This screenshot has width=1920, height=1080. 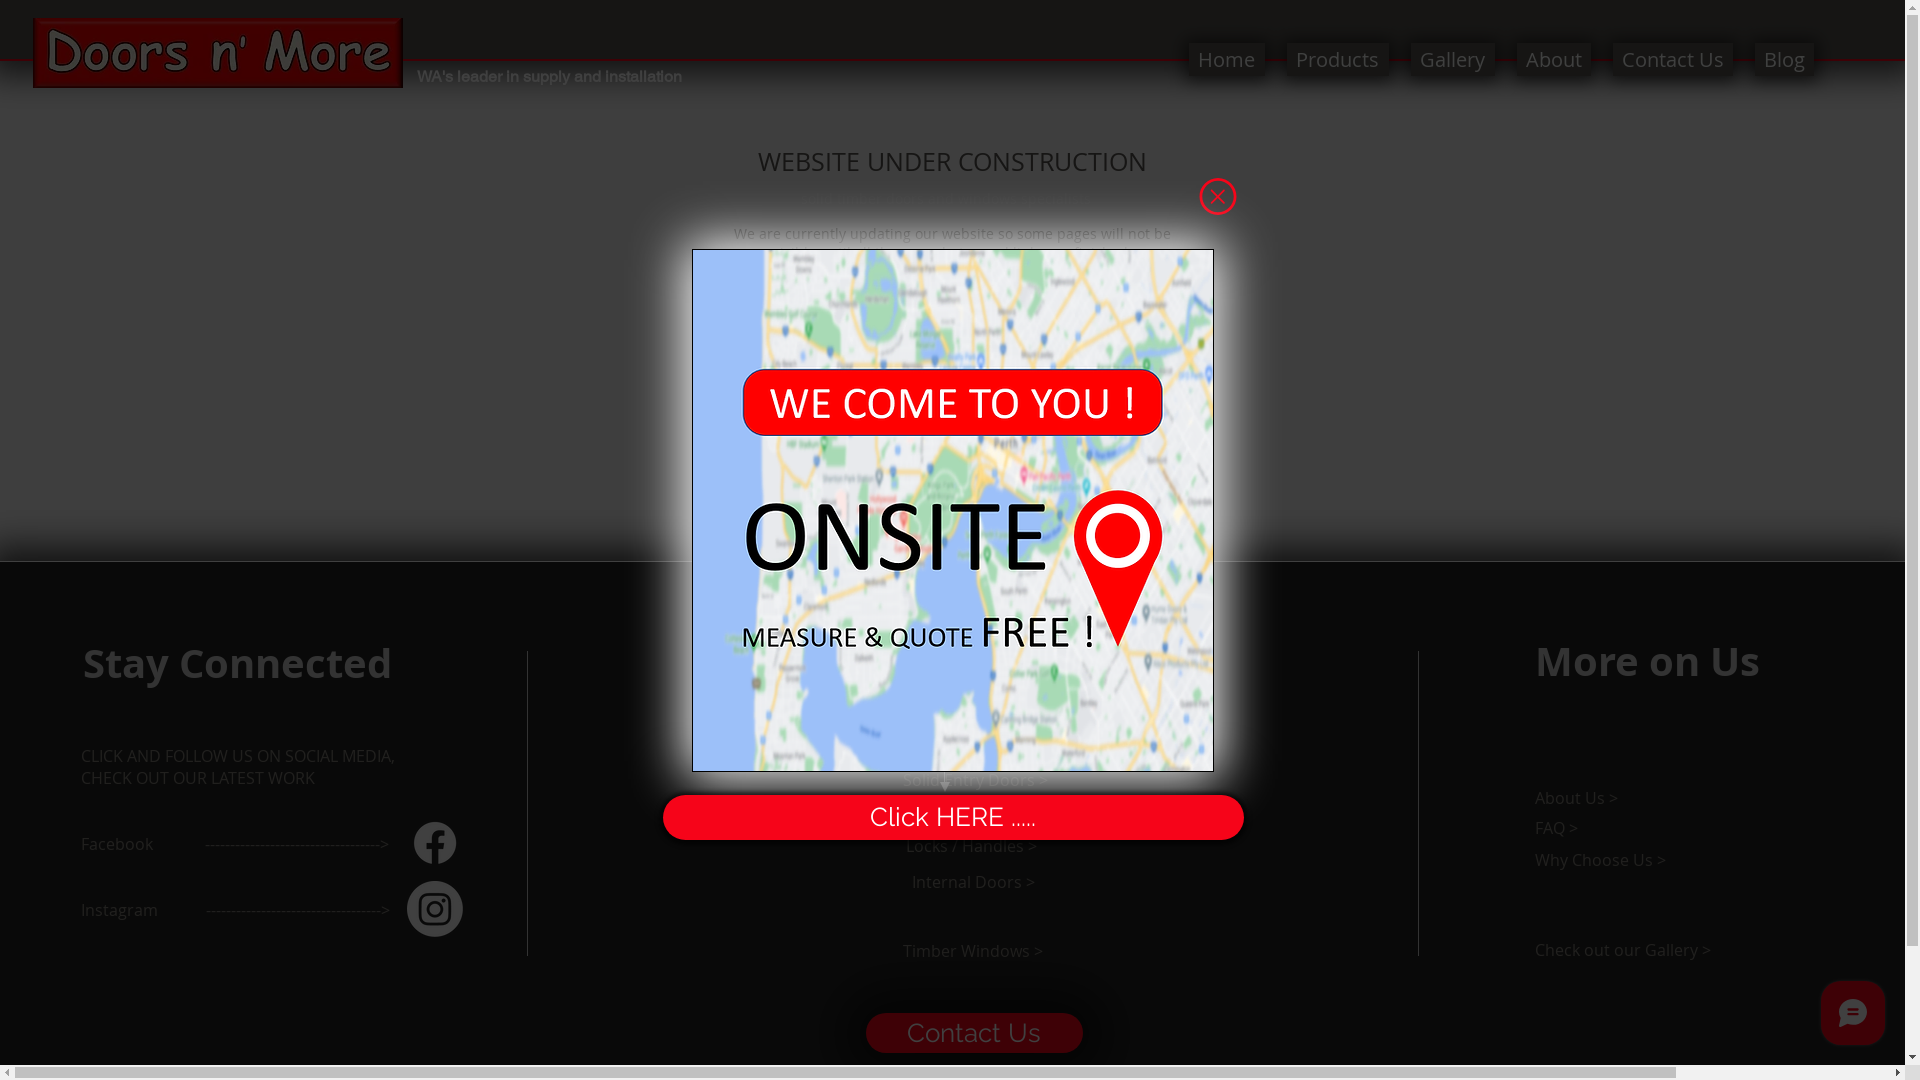 What do you see at coordinates (1654, 798) in the screenshot?
I see `About Us >` at bounding box center [1654, 798].